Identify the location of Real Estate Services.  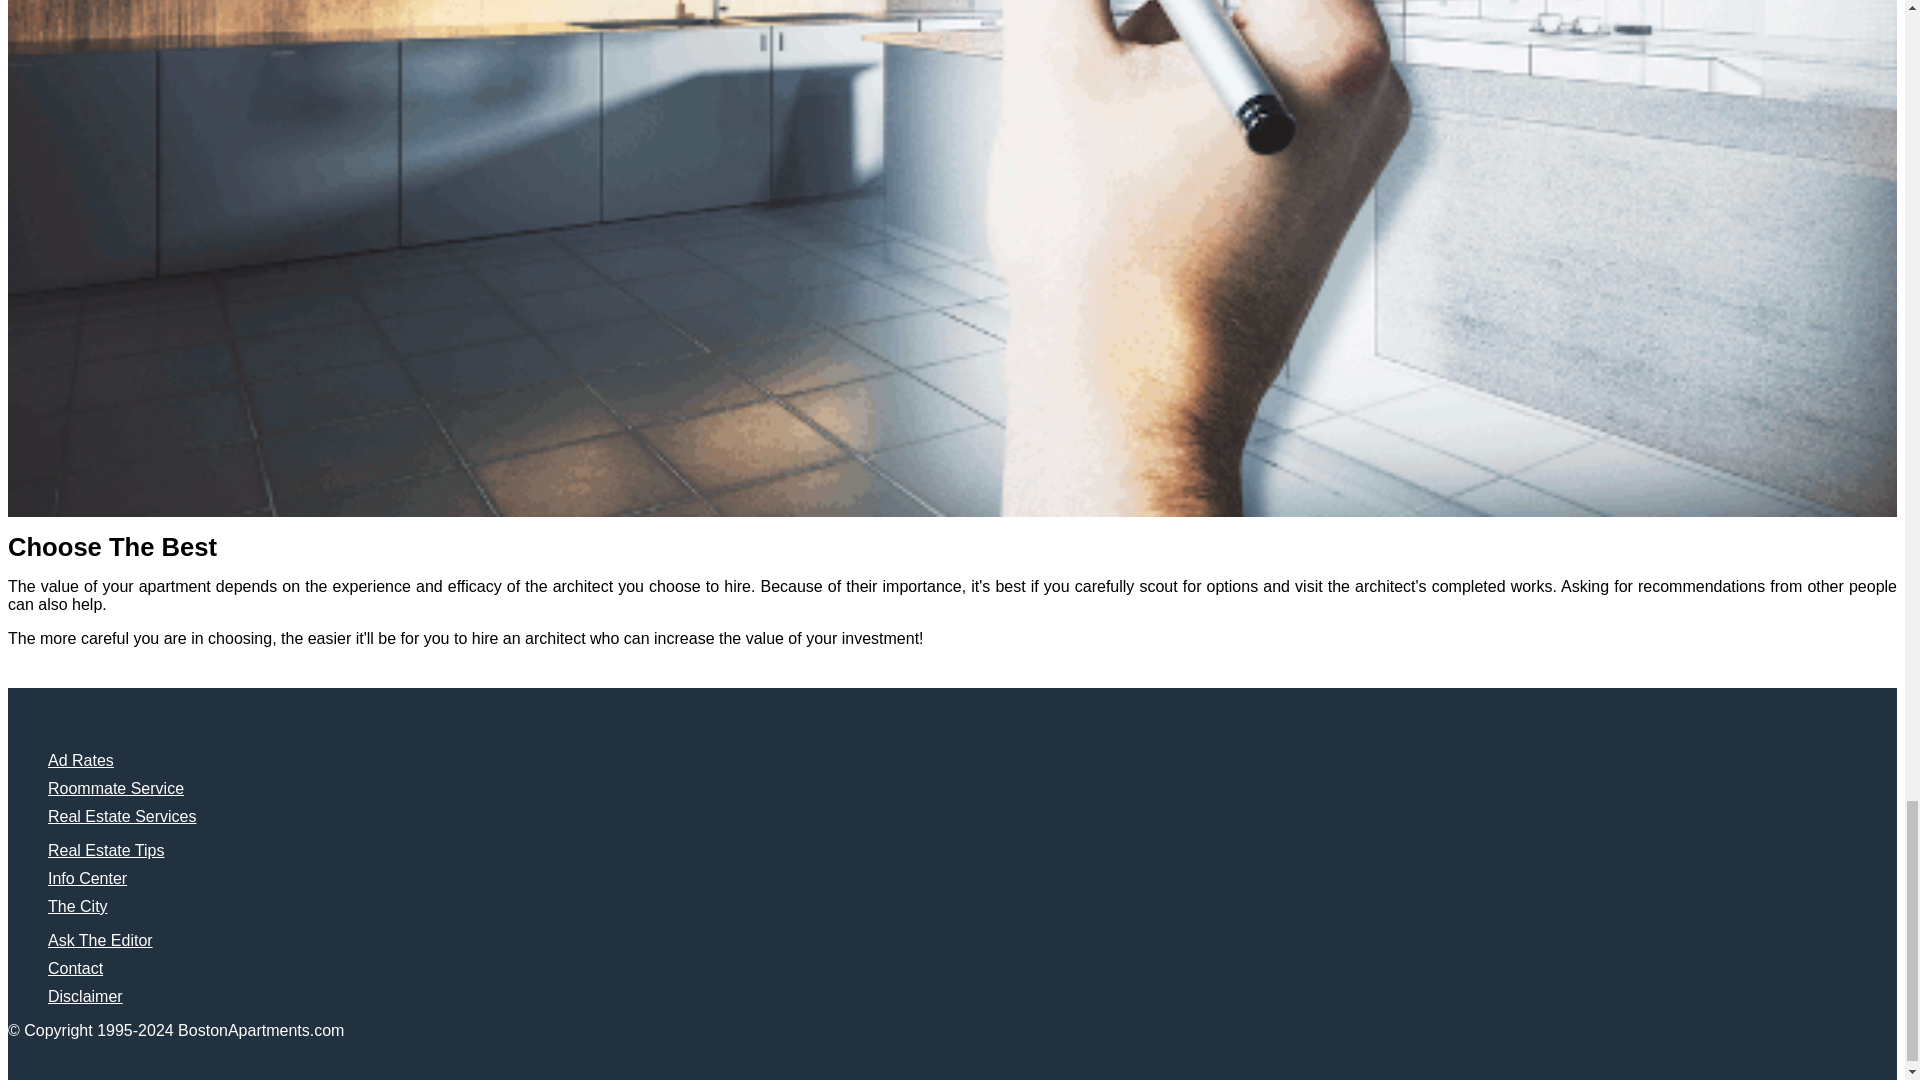
(122, 816).